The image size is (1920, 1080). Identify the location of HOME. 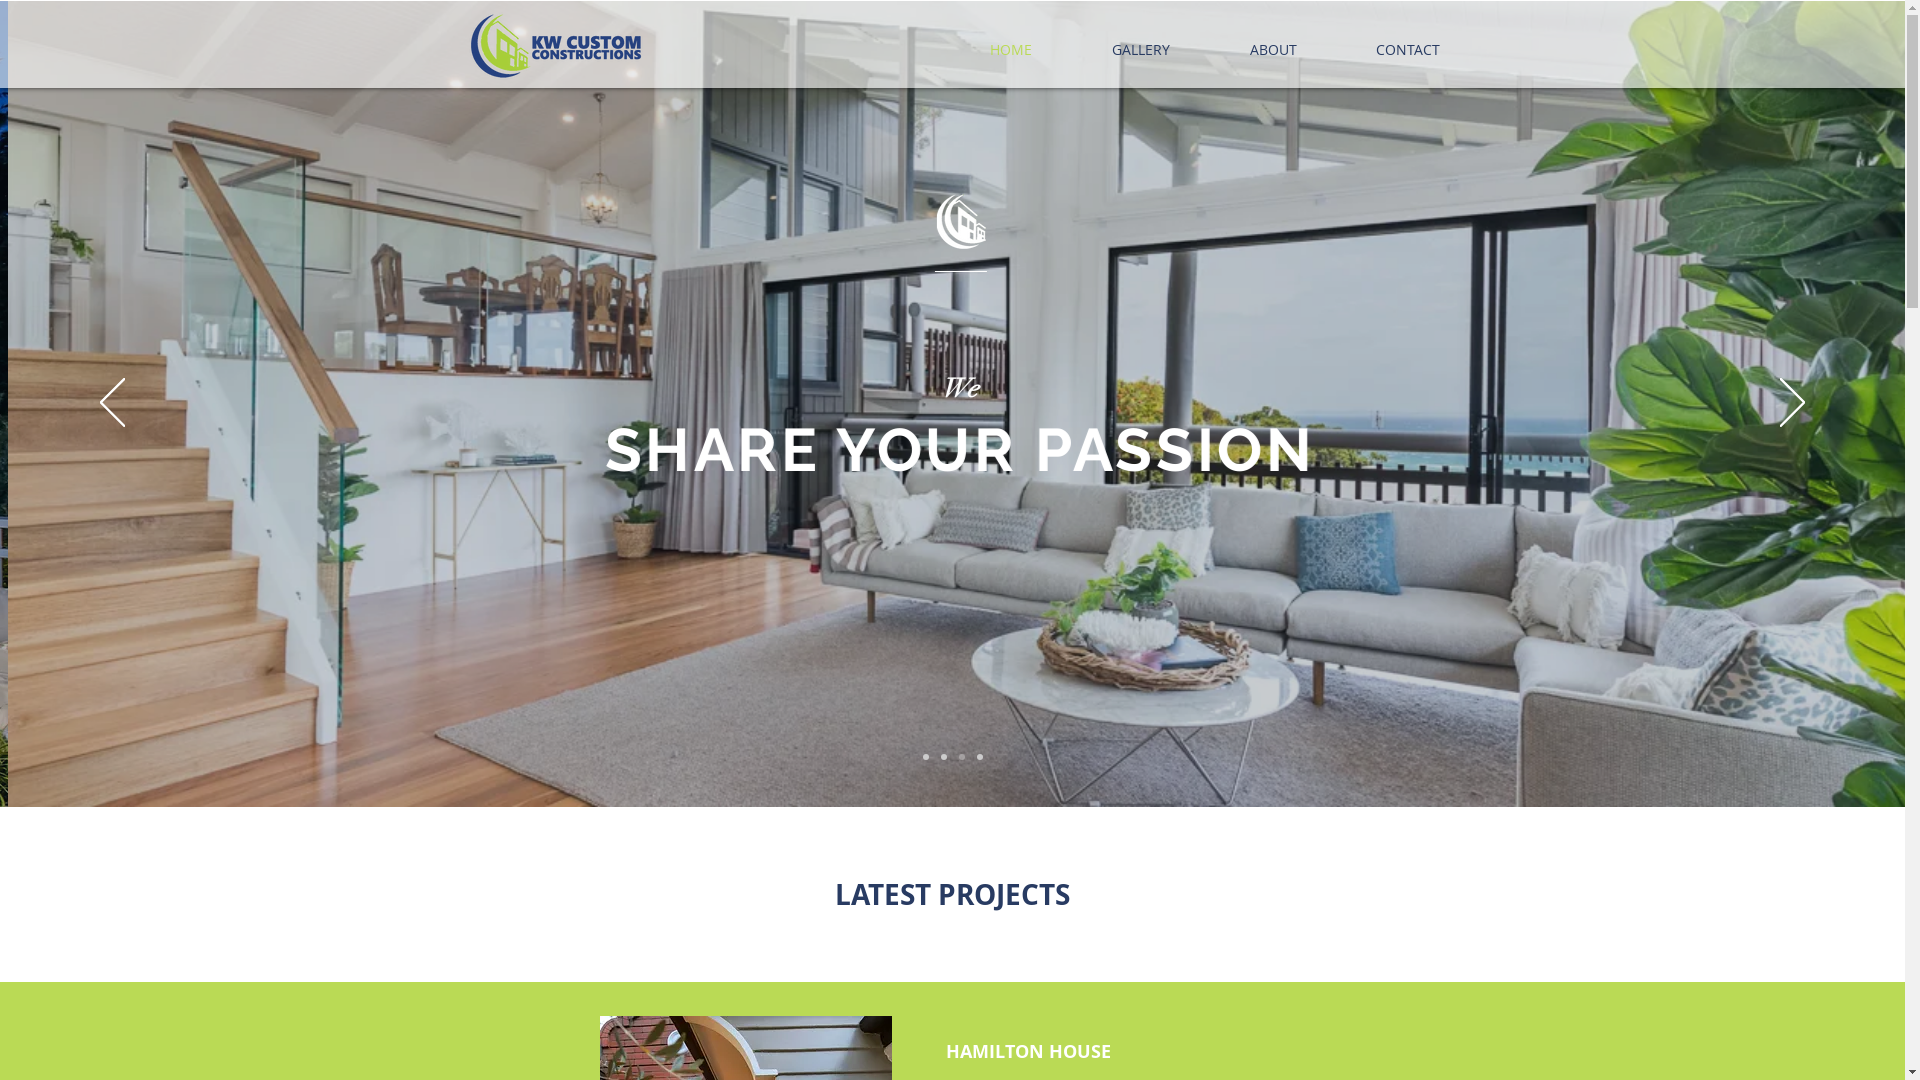
(1011, 50).